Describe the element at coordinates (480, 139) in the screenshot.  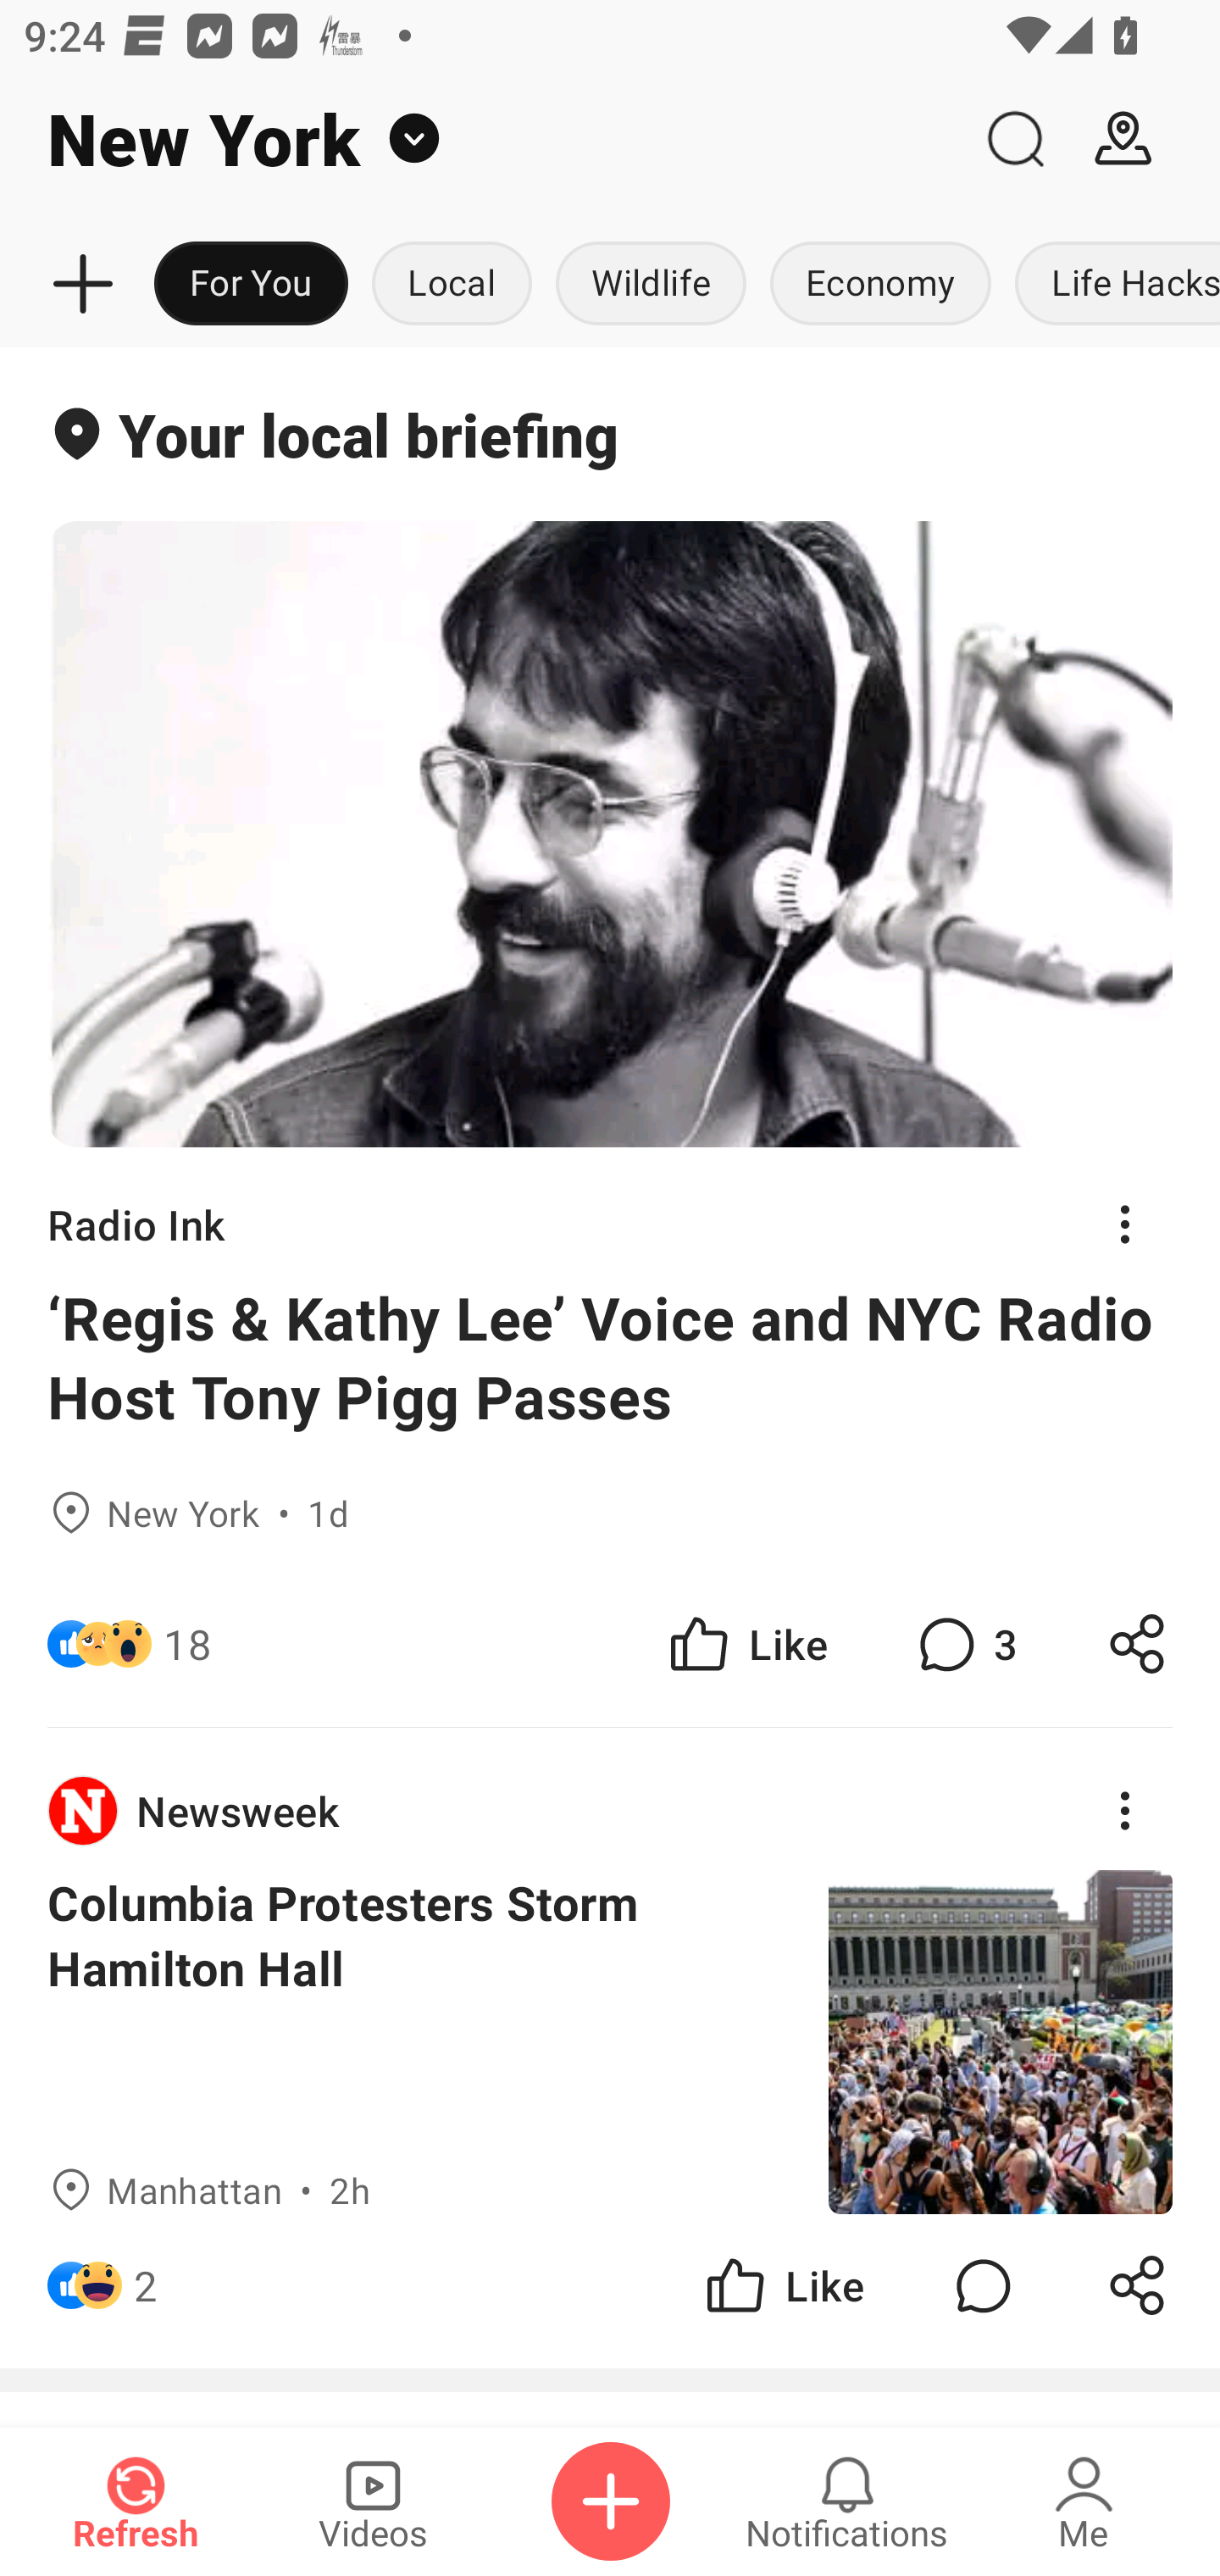
I see `New York` at that location.